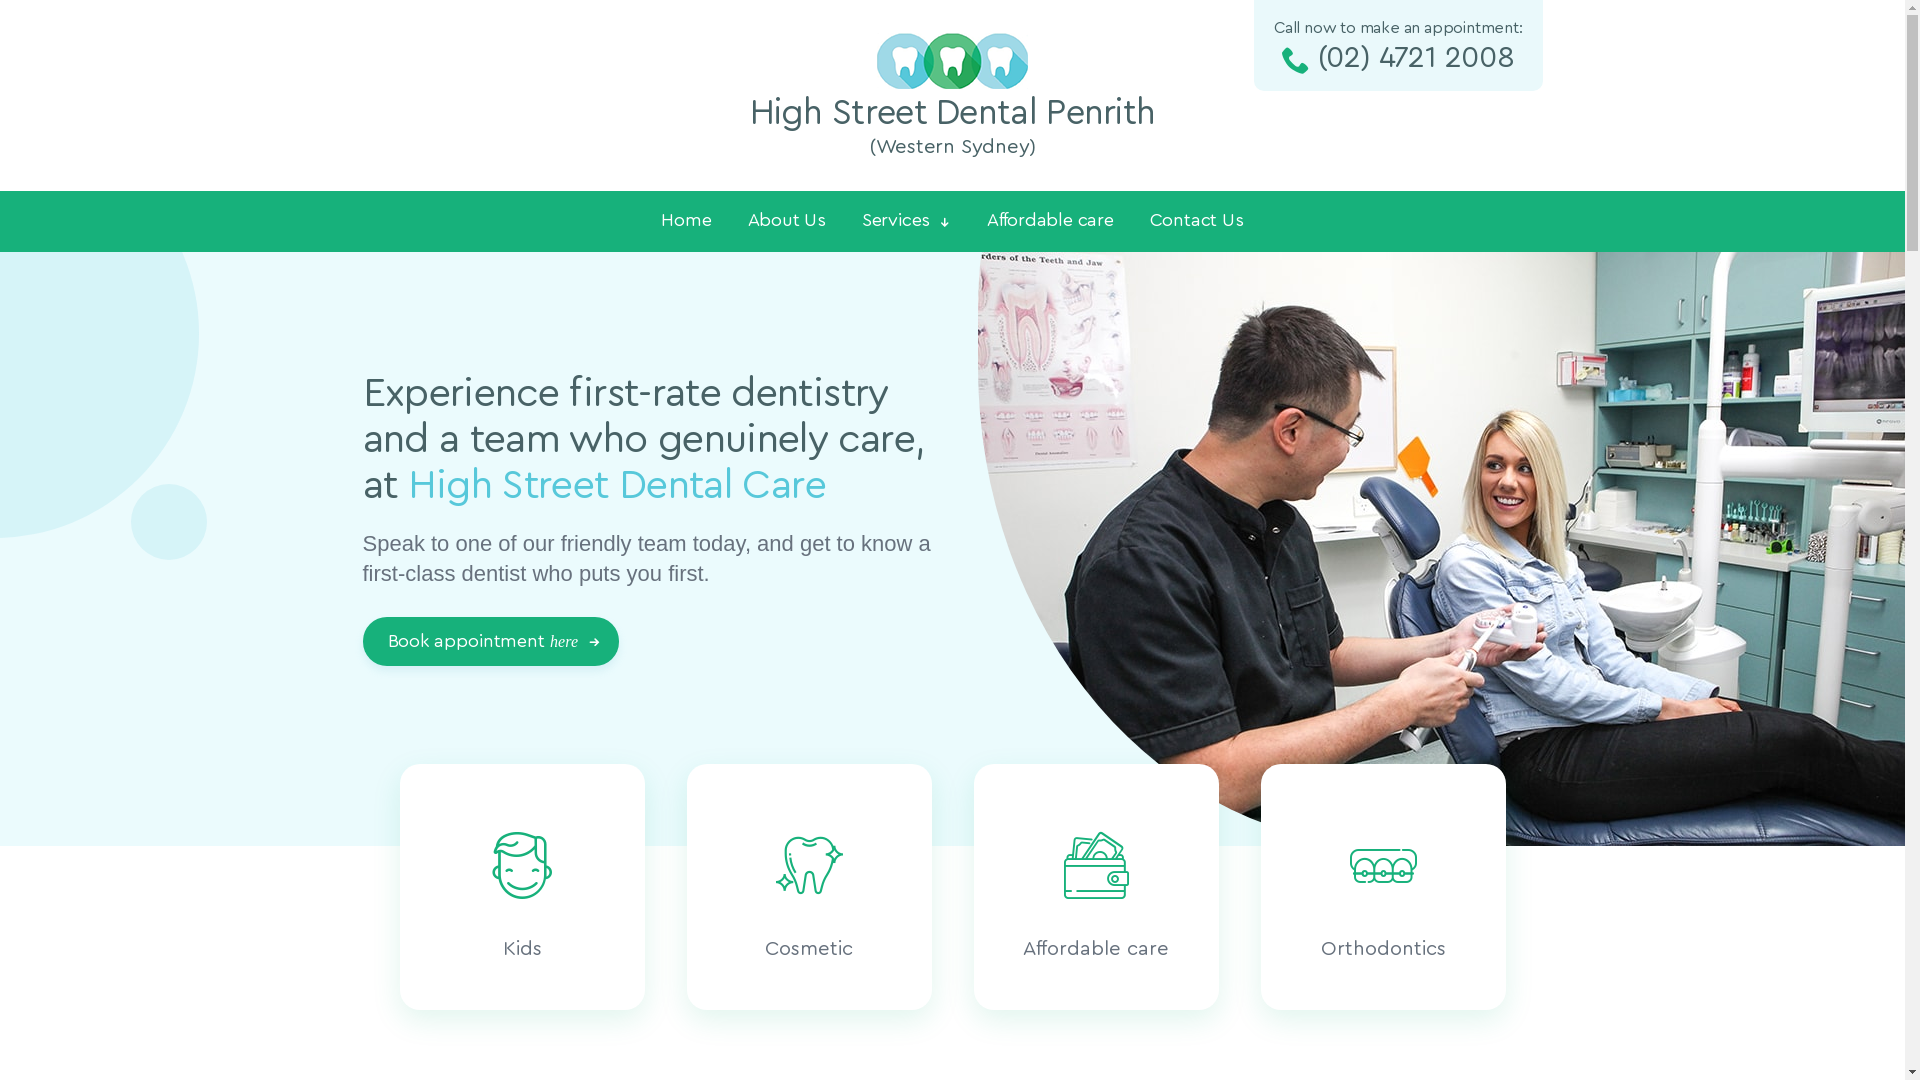 The height and width of the screenshot is (1080, 1920). What do you see at coordinates (1050, 220) in the screenshot?
I see `Affordable care` at bounding box center [1050, 220].